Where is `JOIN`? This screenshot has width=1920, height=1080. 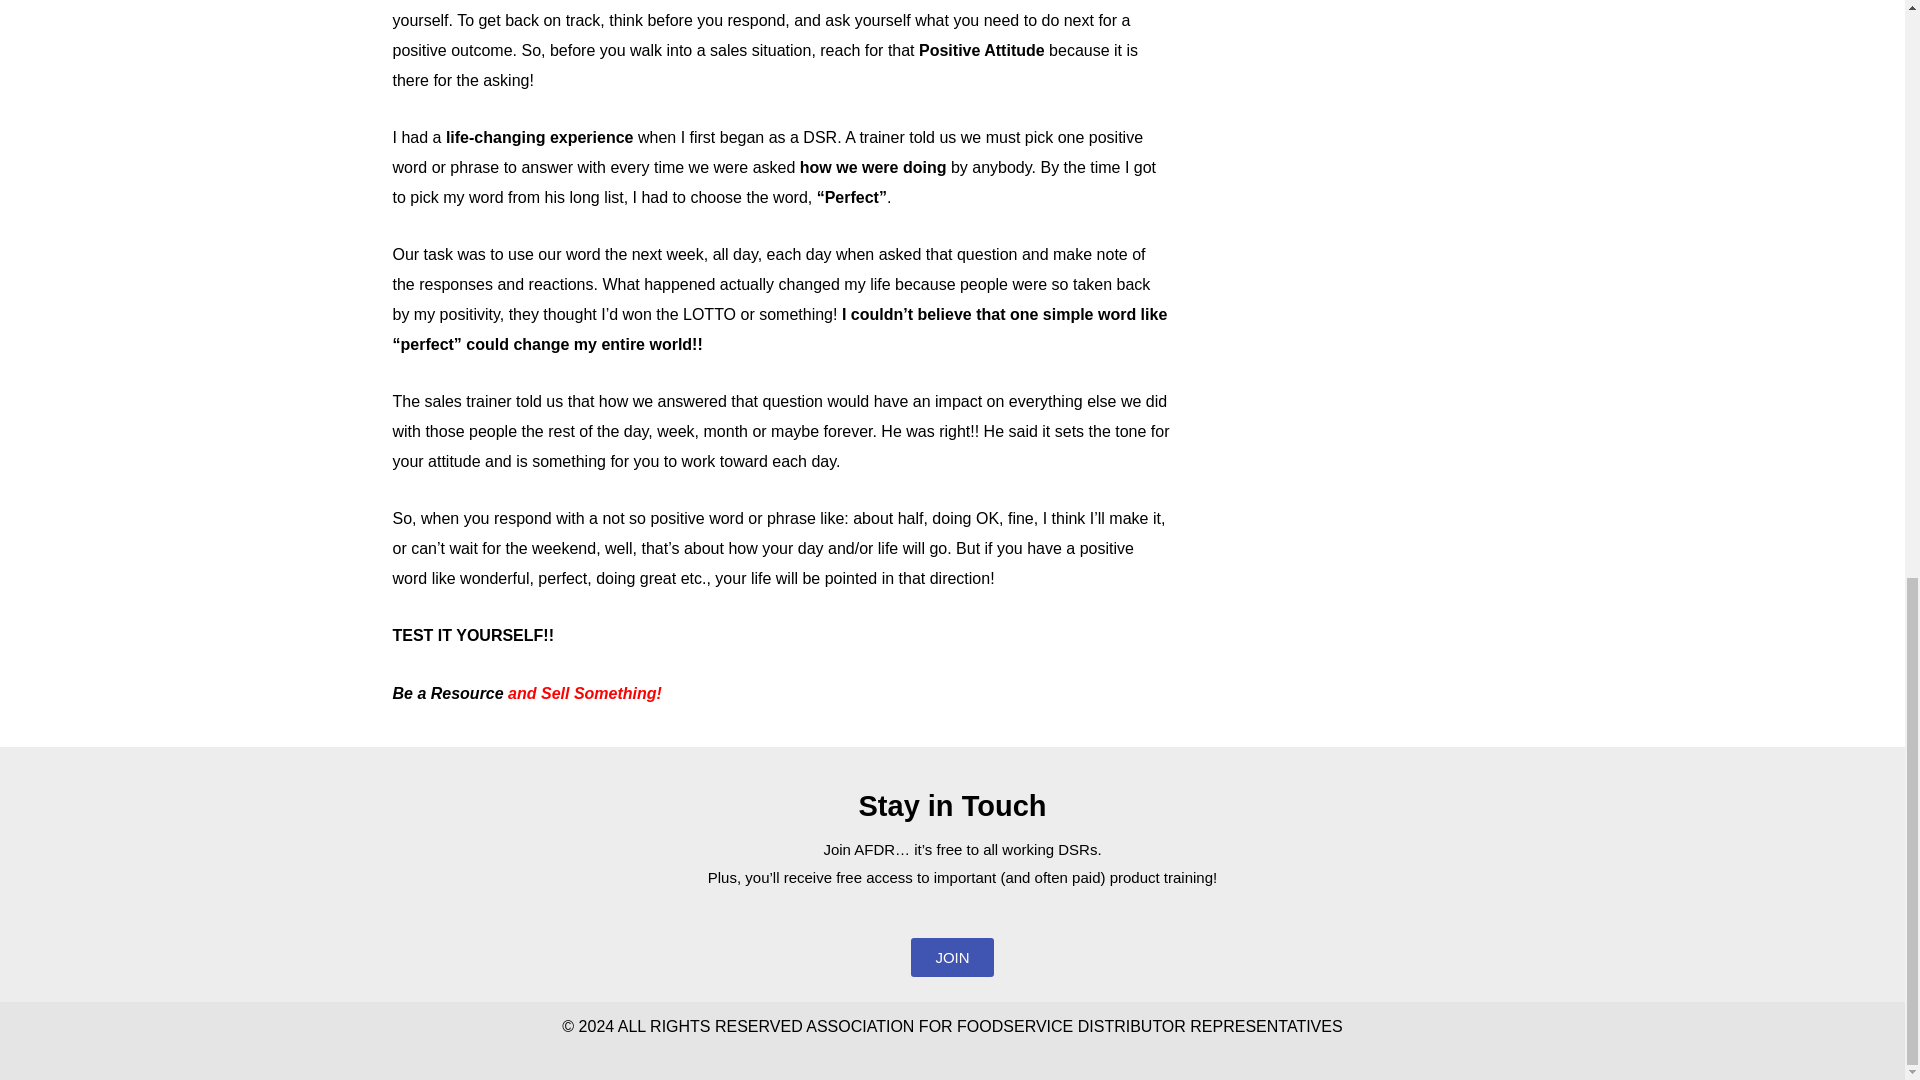 JOIN is located at coordinates (951, 958).